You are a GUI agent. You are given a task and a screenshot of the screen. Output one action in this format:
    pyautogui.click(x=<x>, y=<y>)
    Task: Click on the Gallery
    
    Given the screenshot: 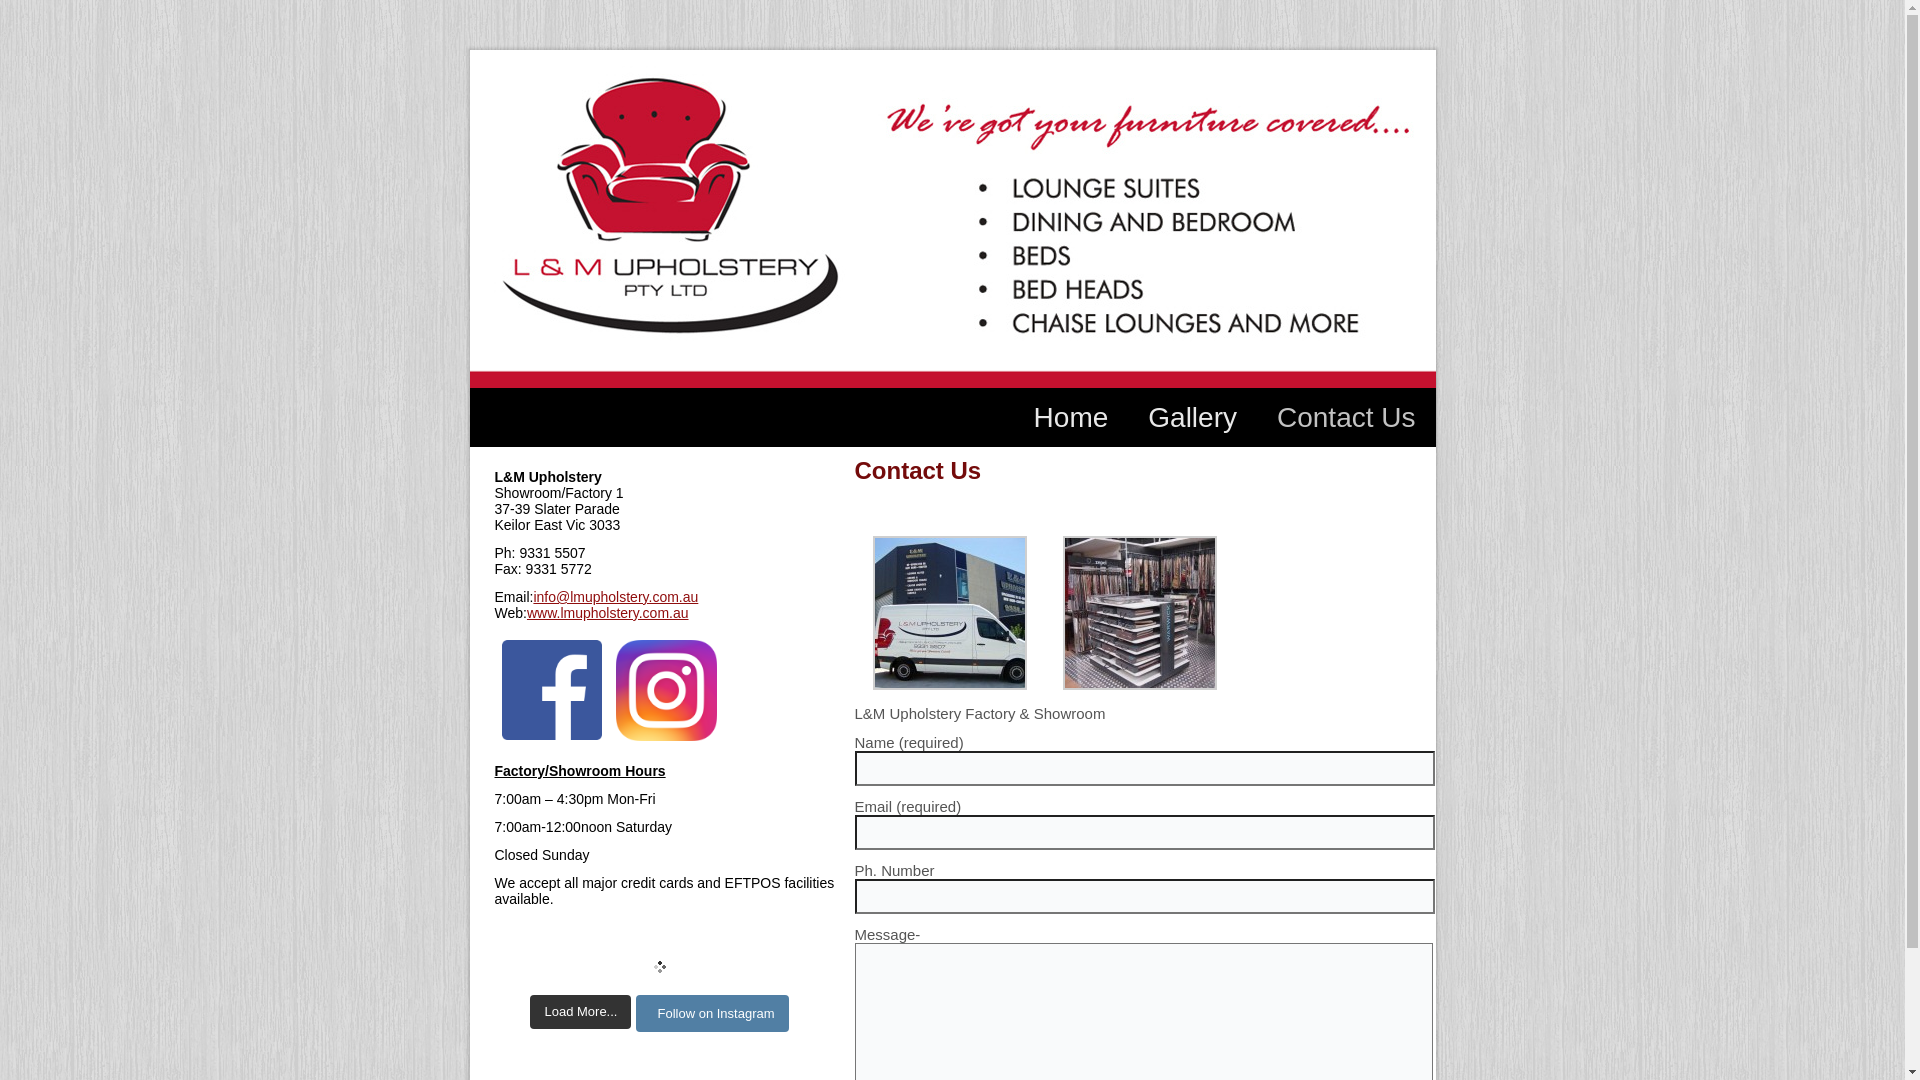 What is the action you would take?
    pyautogui.click(x=1192, y=417)
    